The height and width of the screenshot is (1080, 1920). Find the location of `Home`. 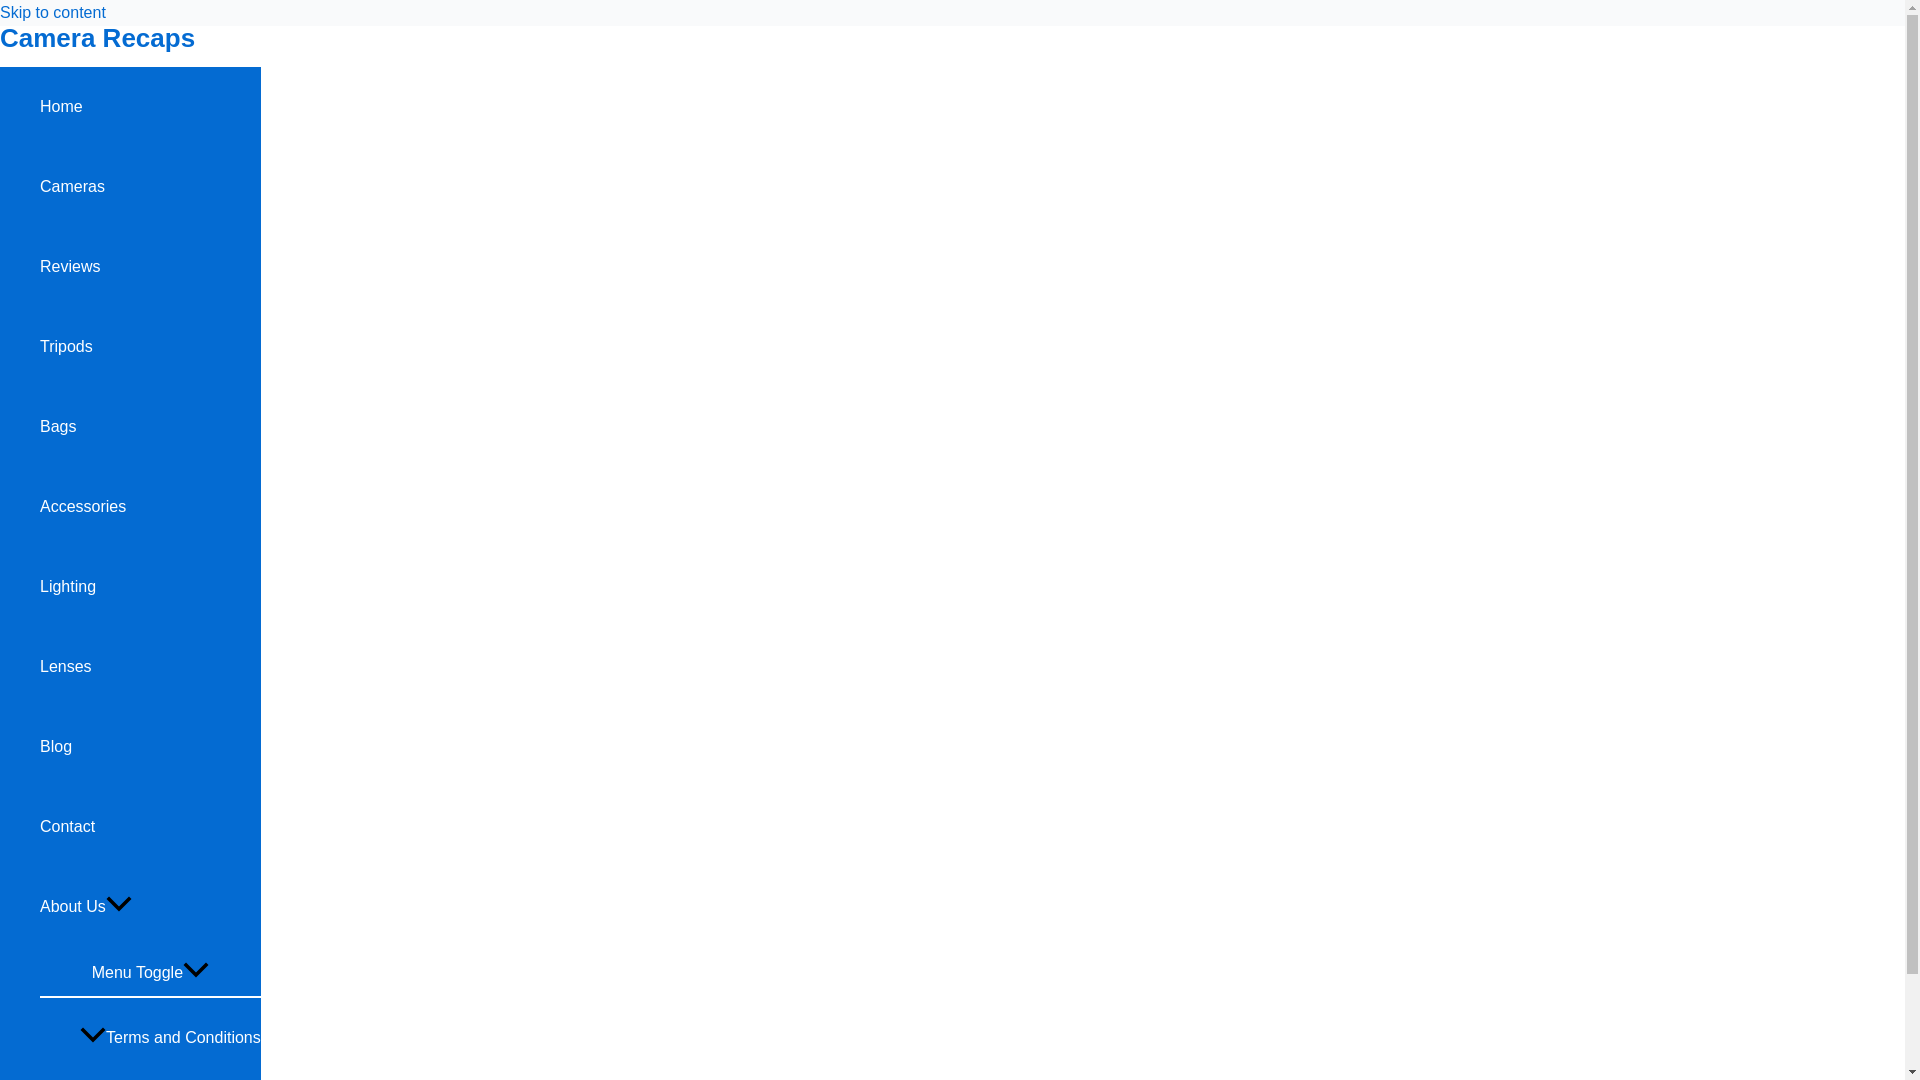

Home is located at coordinates (150, 106).